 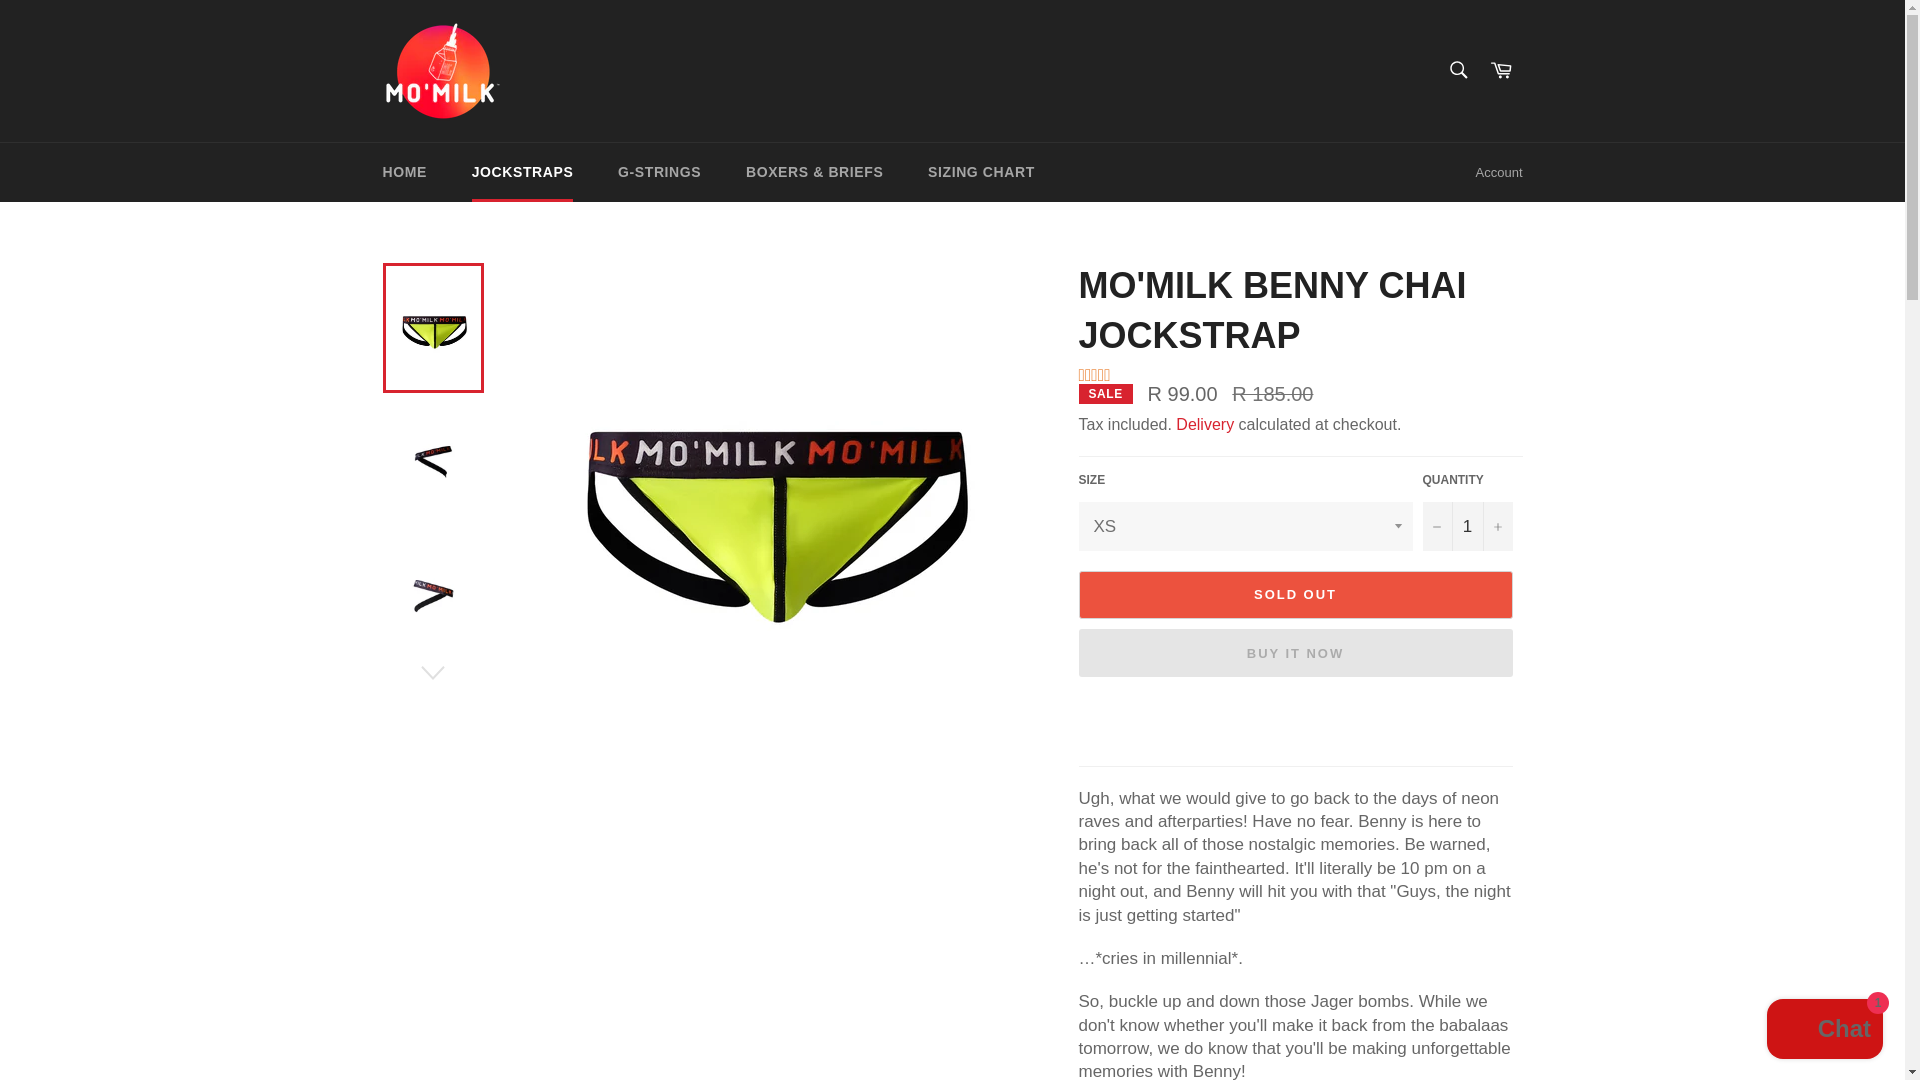 What do you see at coordinates (522, 172) in the screenshot?
I see `JOCKSTRAPS` at bounding box center [522, 172].